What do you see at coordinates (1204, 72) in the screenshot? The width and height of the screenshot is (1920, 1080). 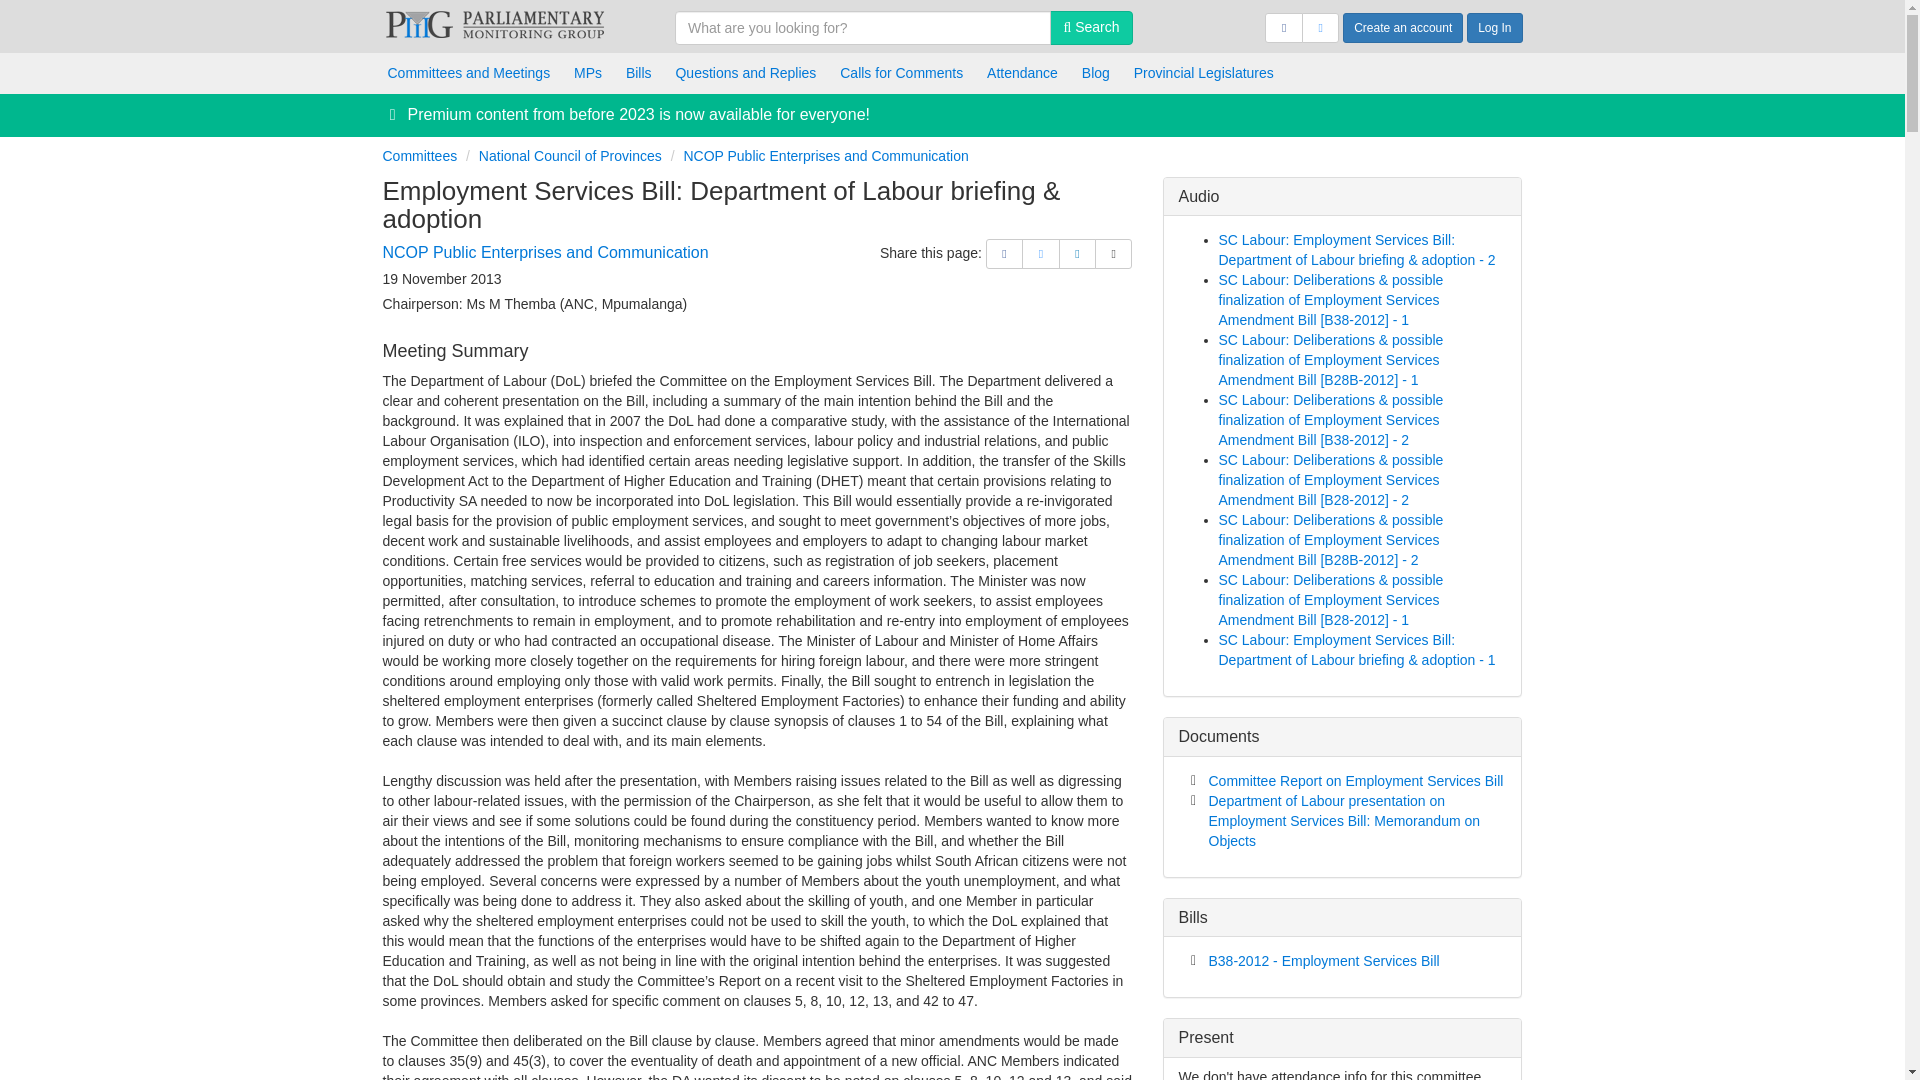 I see `Provincial Legislatures` at bounding box center [1204, 72].